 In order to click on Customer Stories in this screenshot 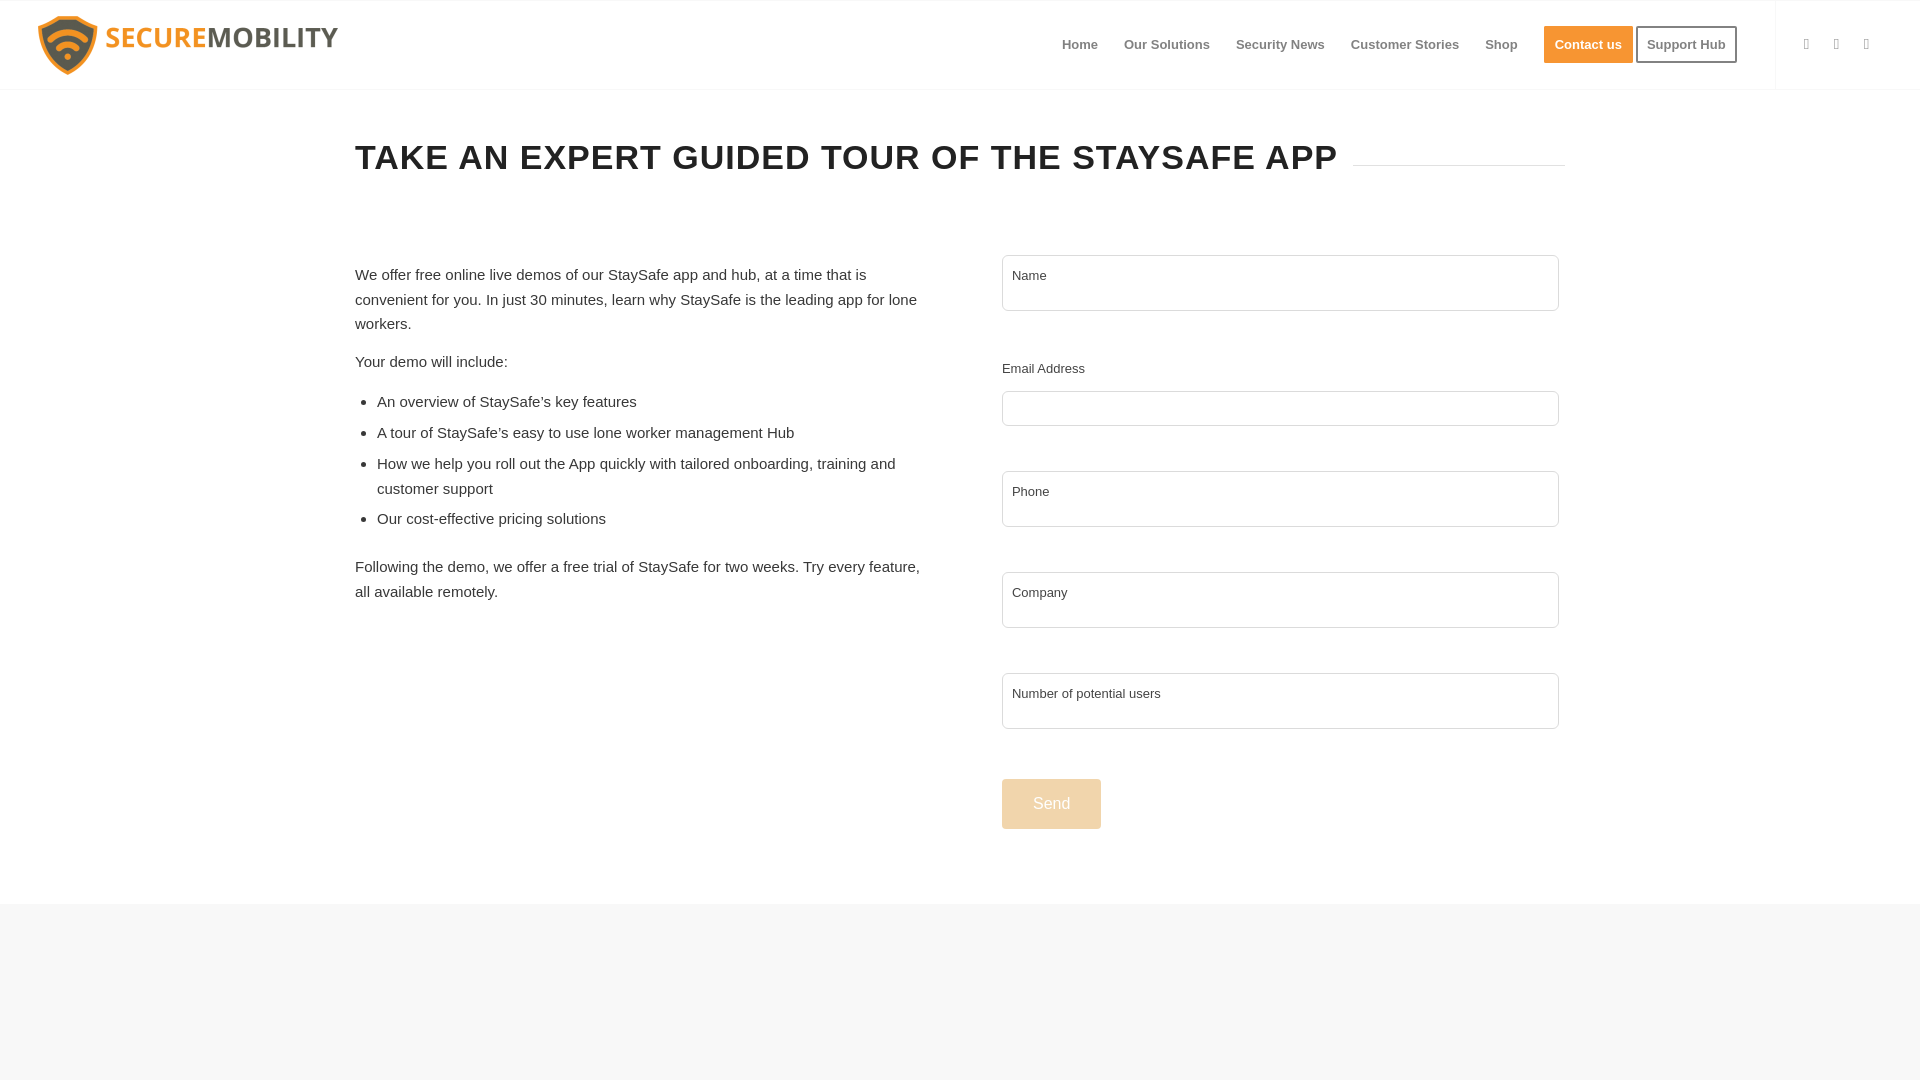, I will do `click(1405, 44)`.